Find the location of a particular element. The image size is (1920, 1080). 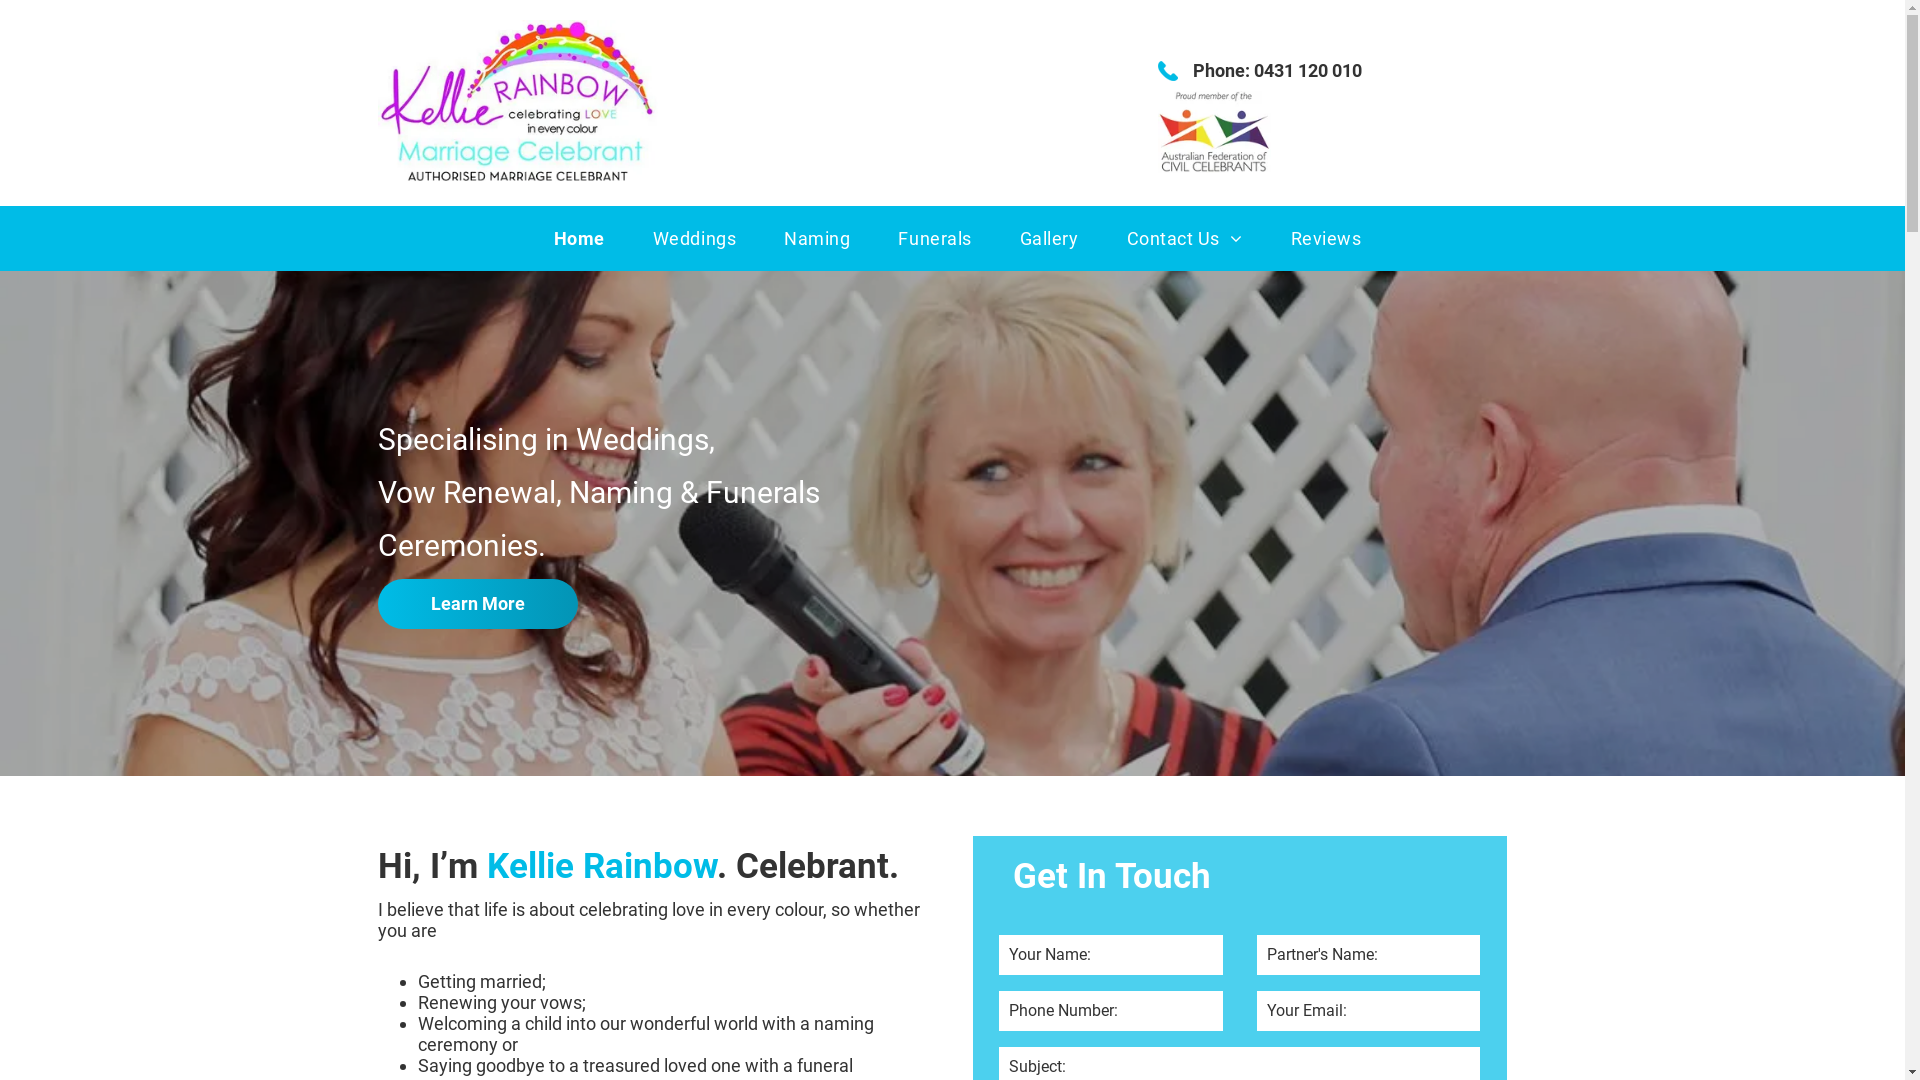

Learn More is located at coordinates (478, 604).